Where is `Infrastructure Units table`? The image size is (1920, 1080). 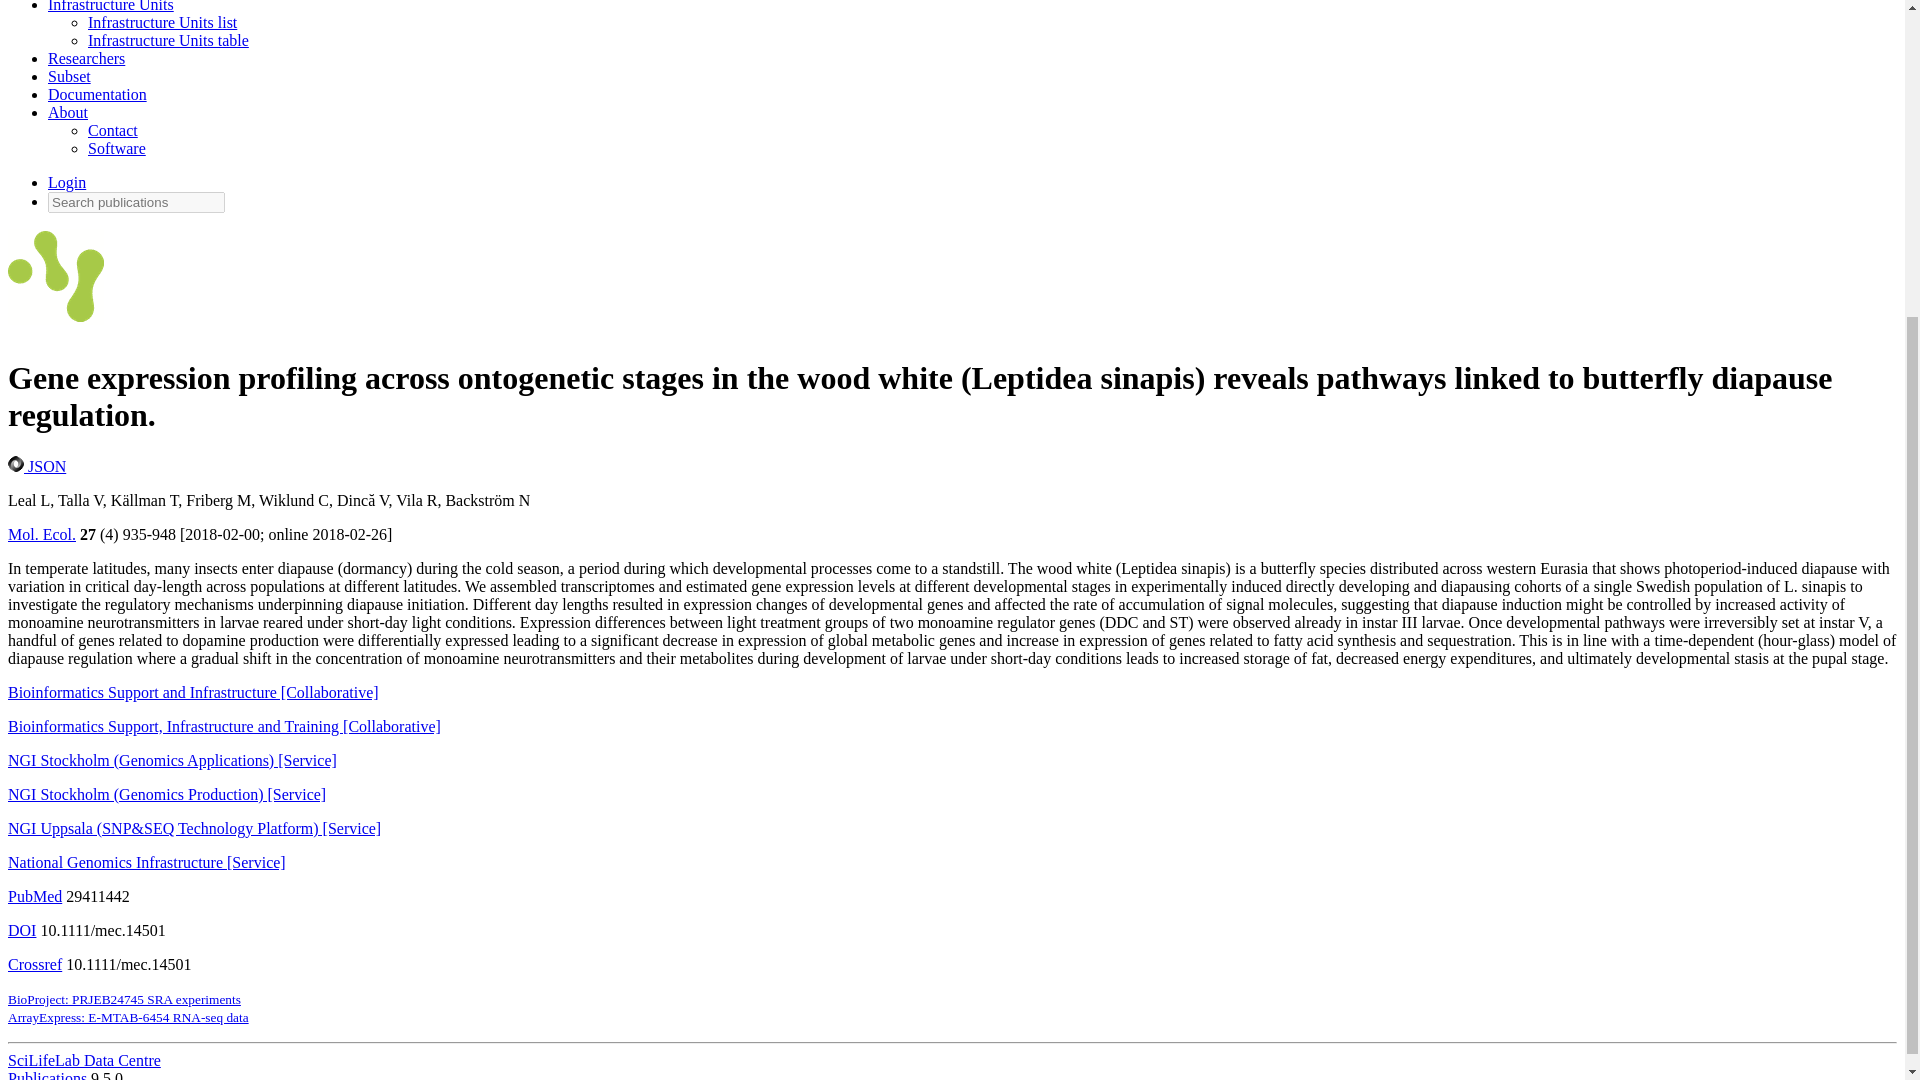
Infrastructure Units table is located at coordinates (168, 40).